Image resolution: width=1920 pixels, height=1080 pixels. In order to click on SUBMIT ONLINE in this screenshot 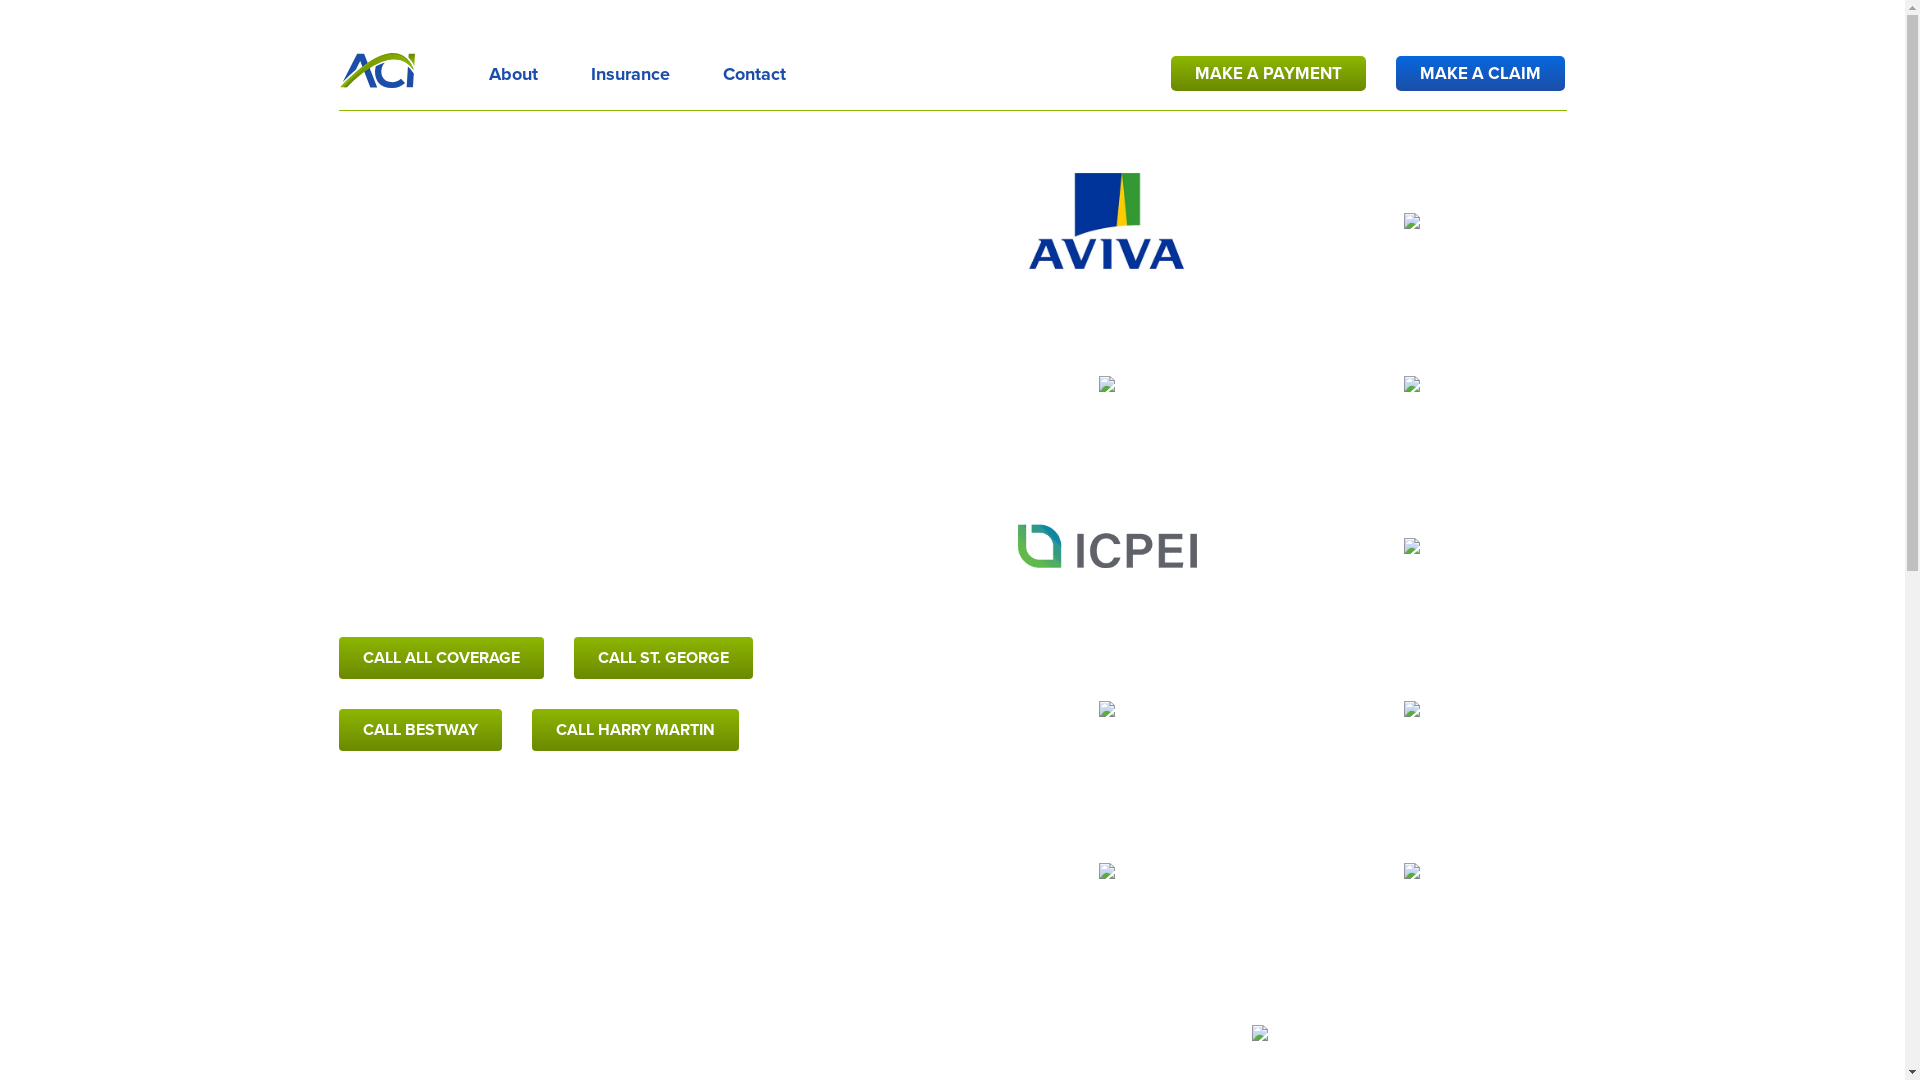, I will do `click(1107, 360)`.